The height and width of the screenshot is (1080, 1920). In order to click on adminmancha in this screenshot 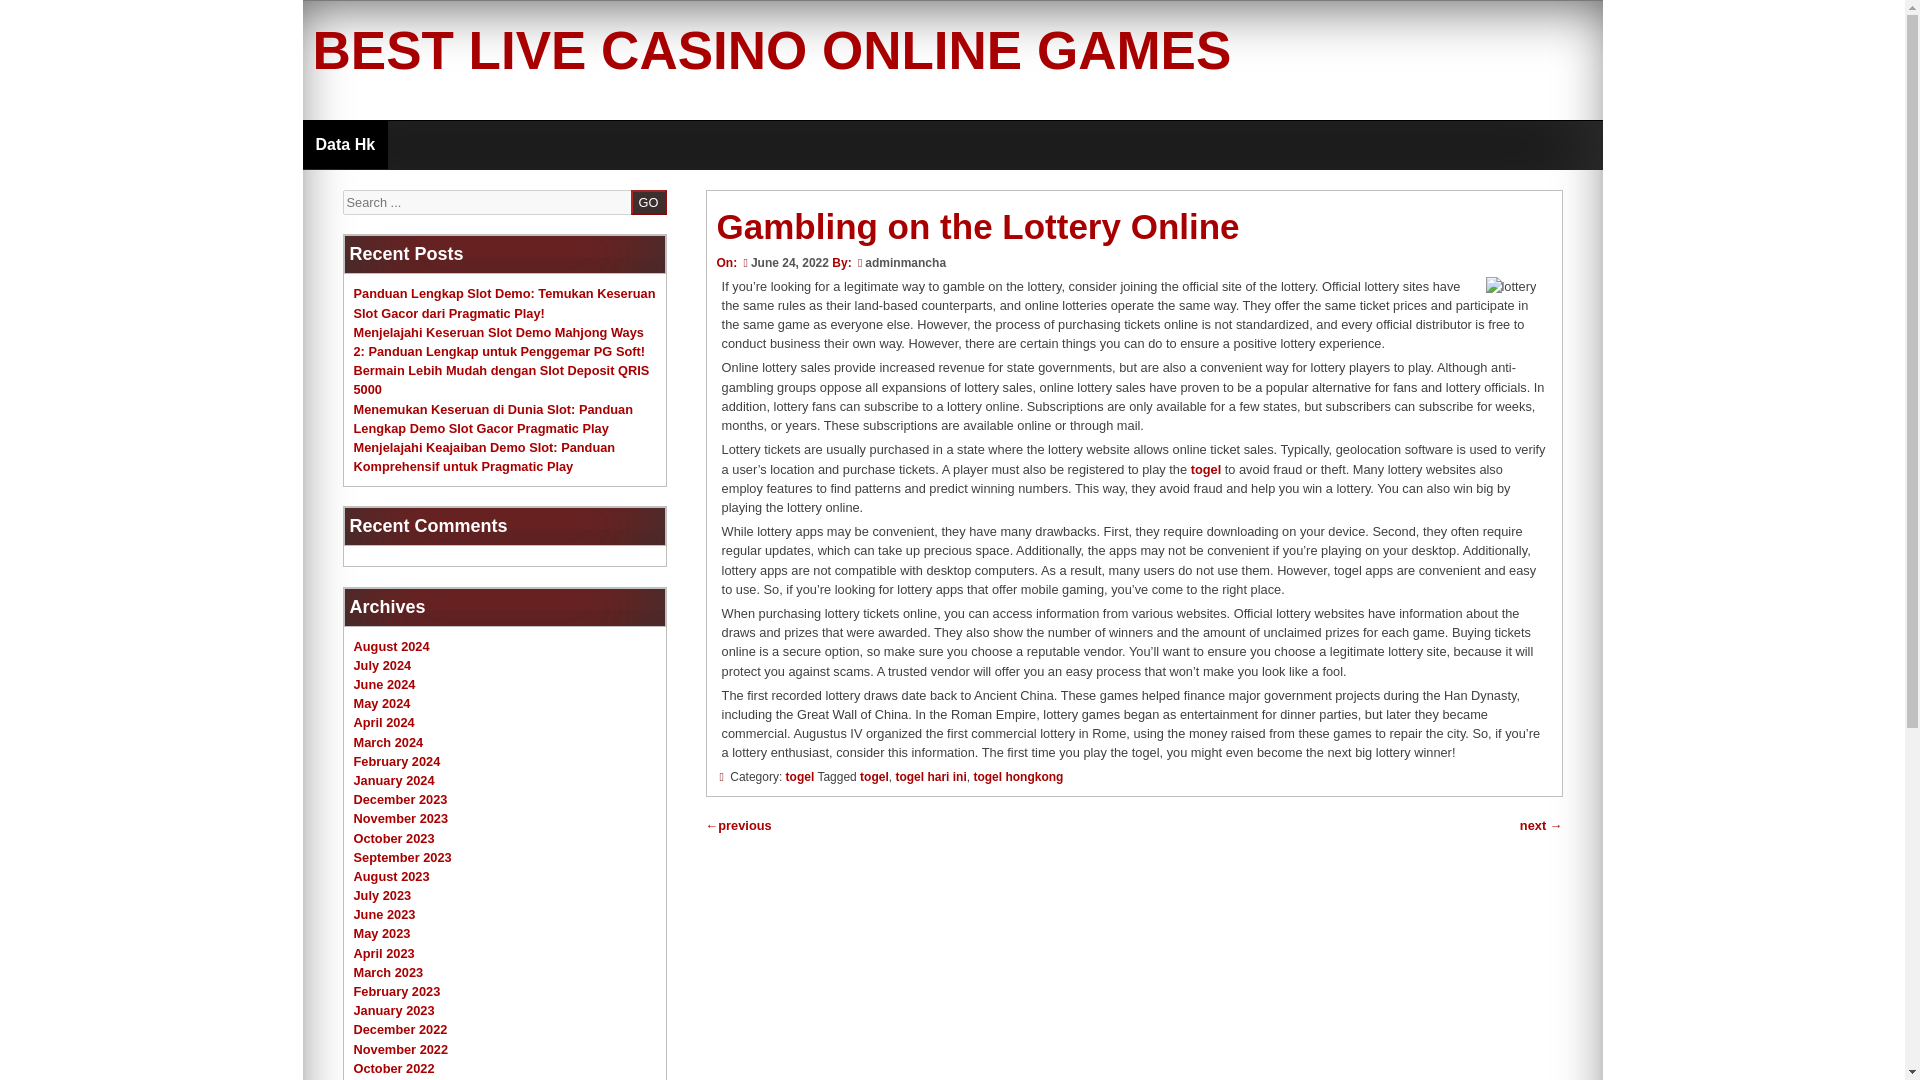, I will do `click(906, 262)`.